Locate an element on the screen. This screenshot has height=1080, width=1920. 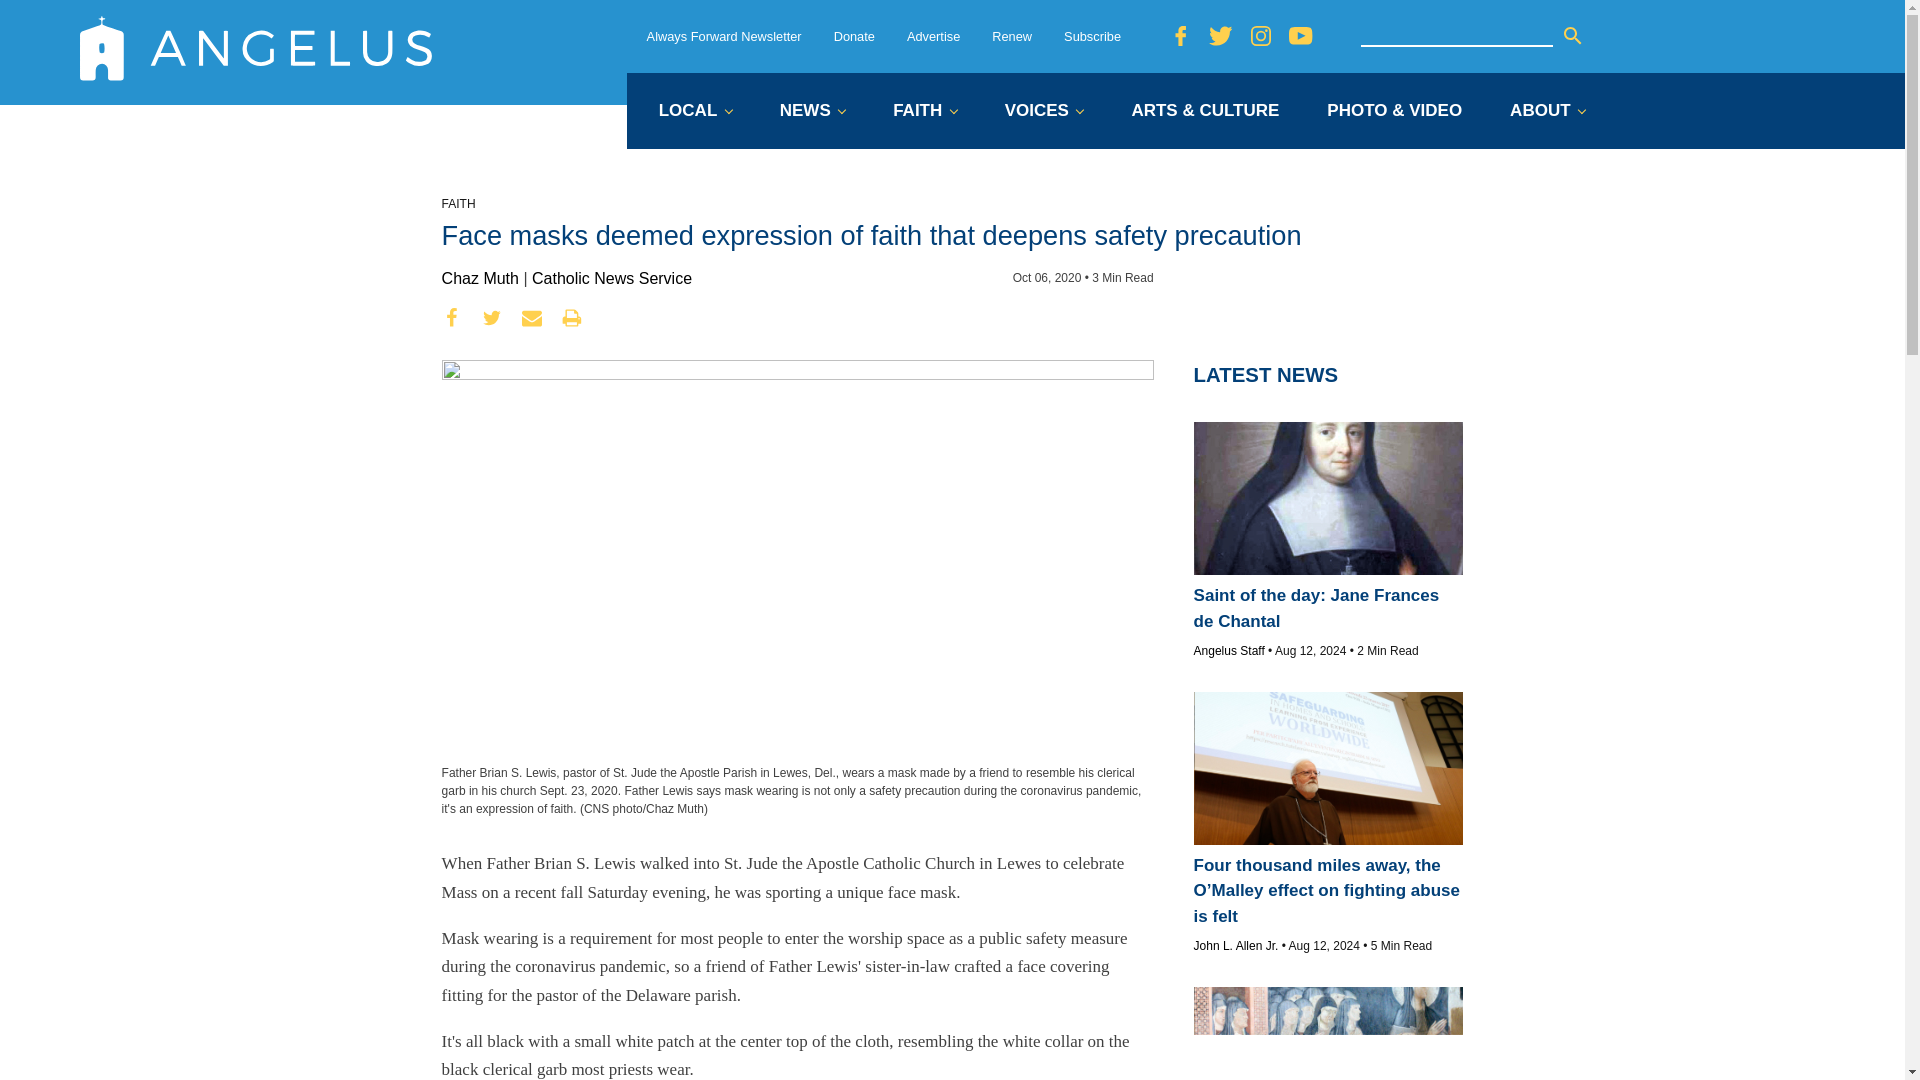
NEWS is located at coordinates (812, 112).